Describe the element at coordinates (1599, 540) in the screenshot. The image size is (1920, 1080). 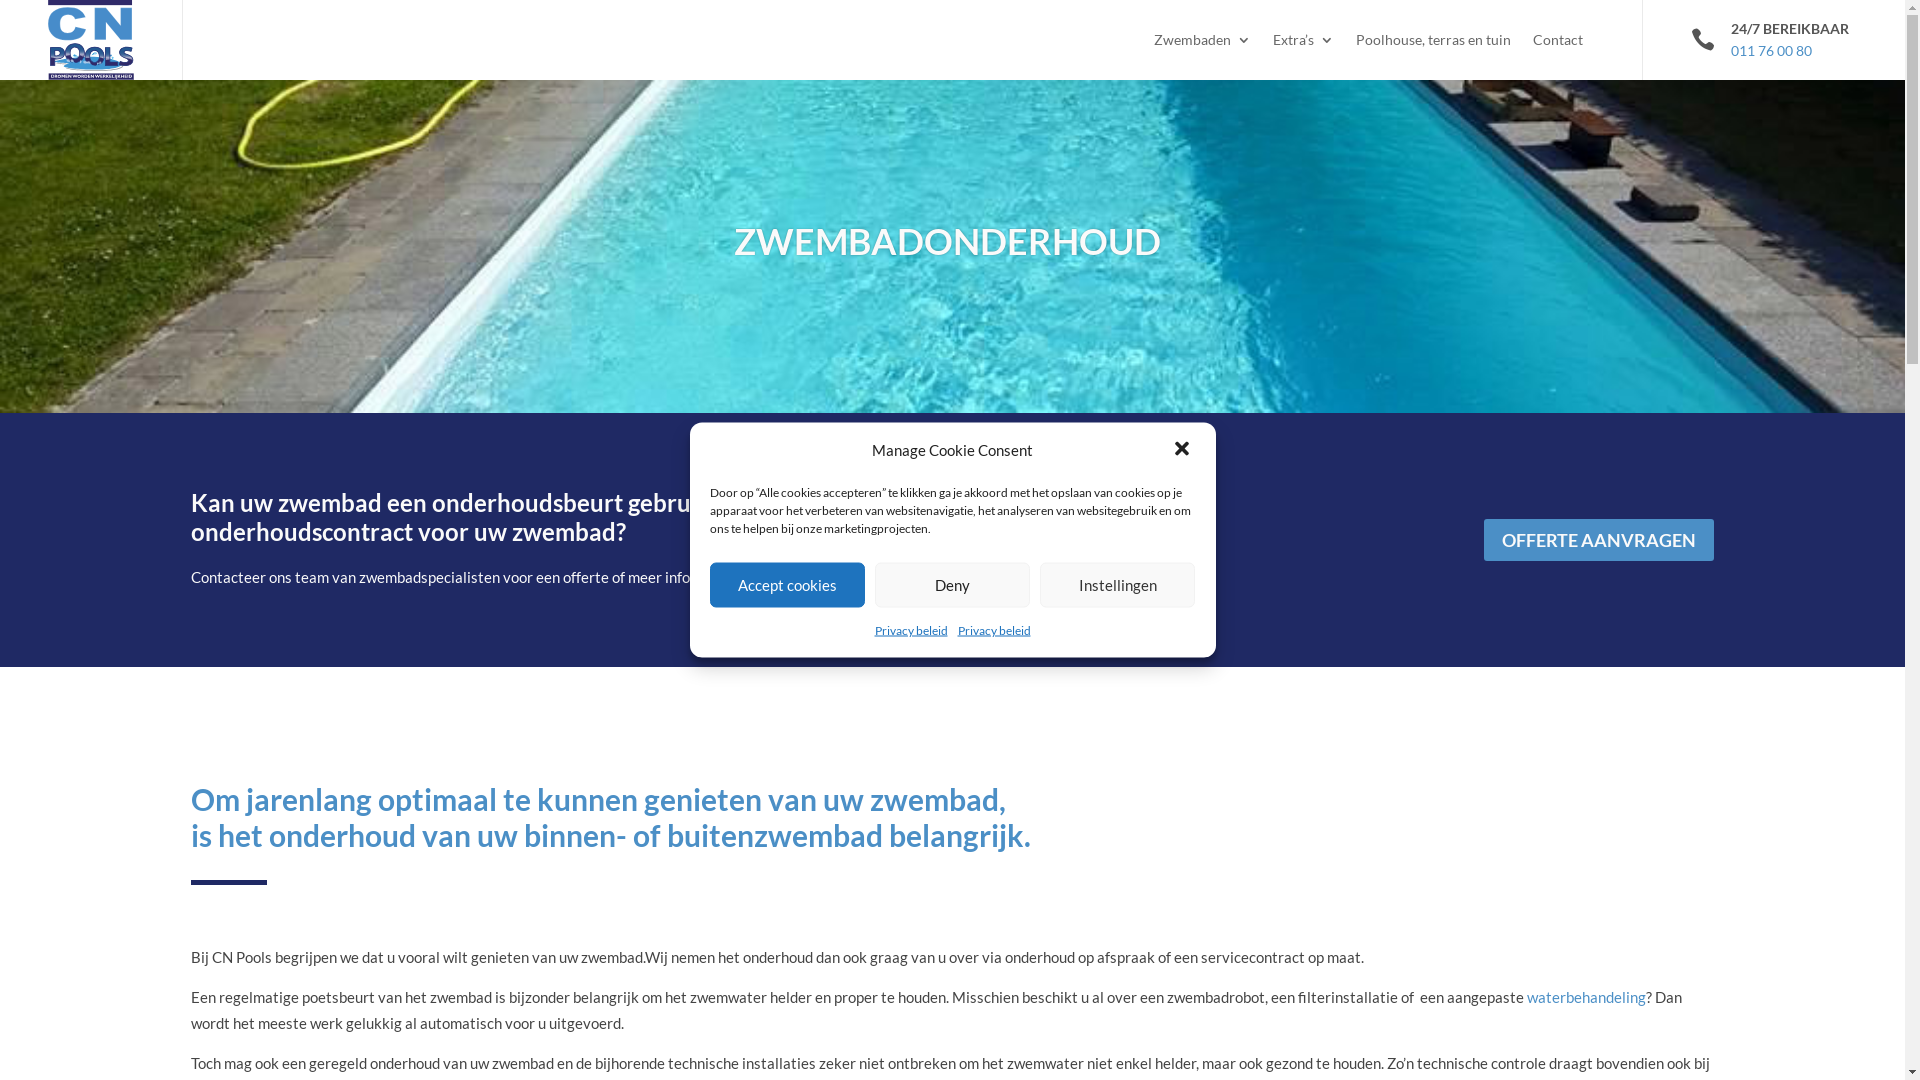
I see `OFFERTE AANVRAGEN` at that location.